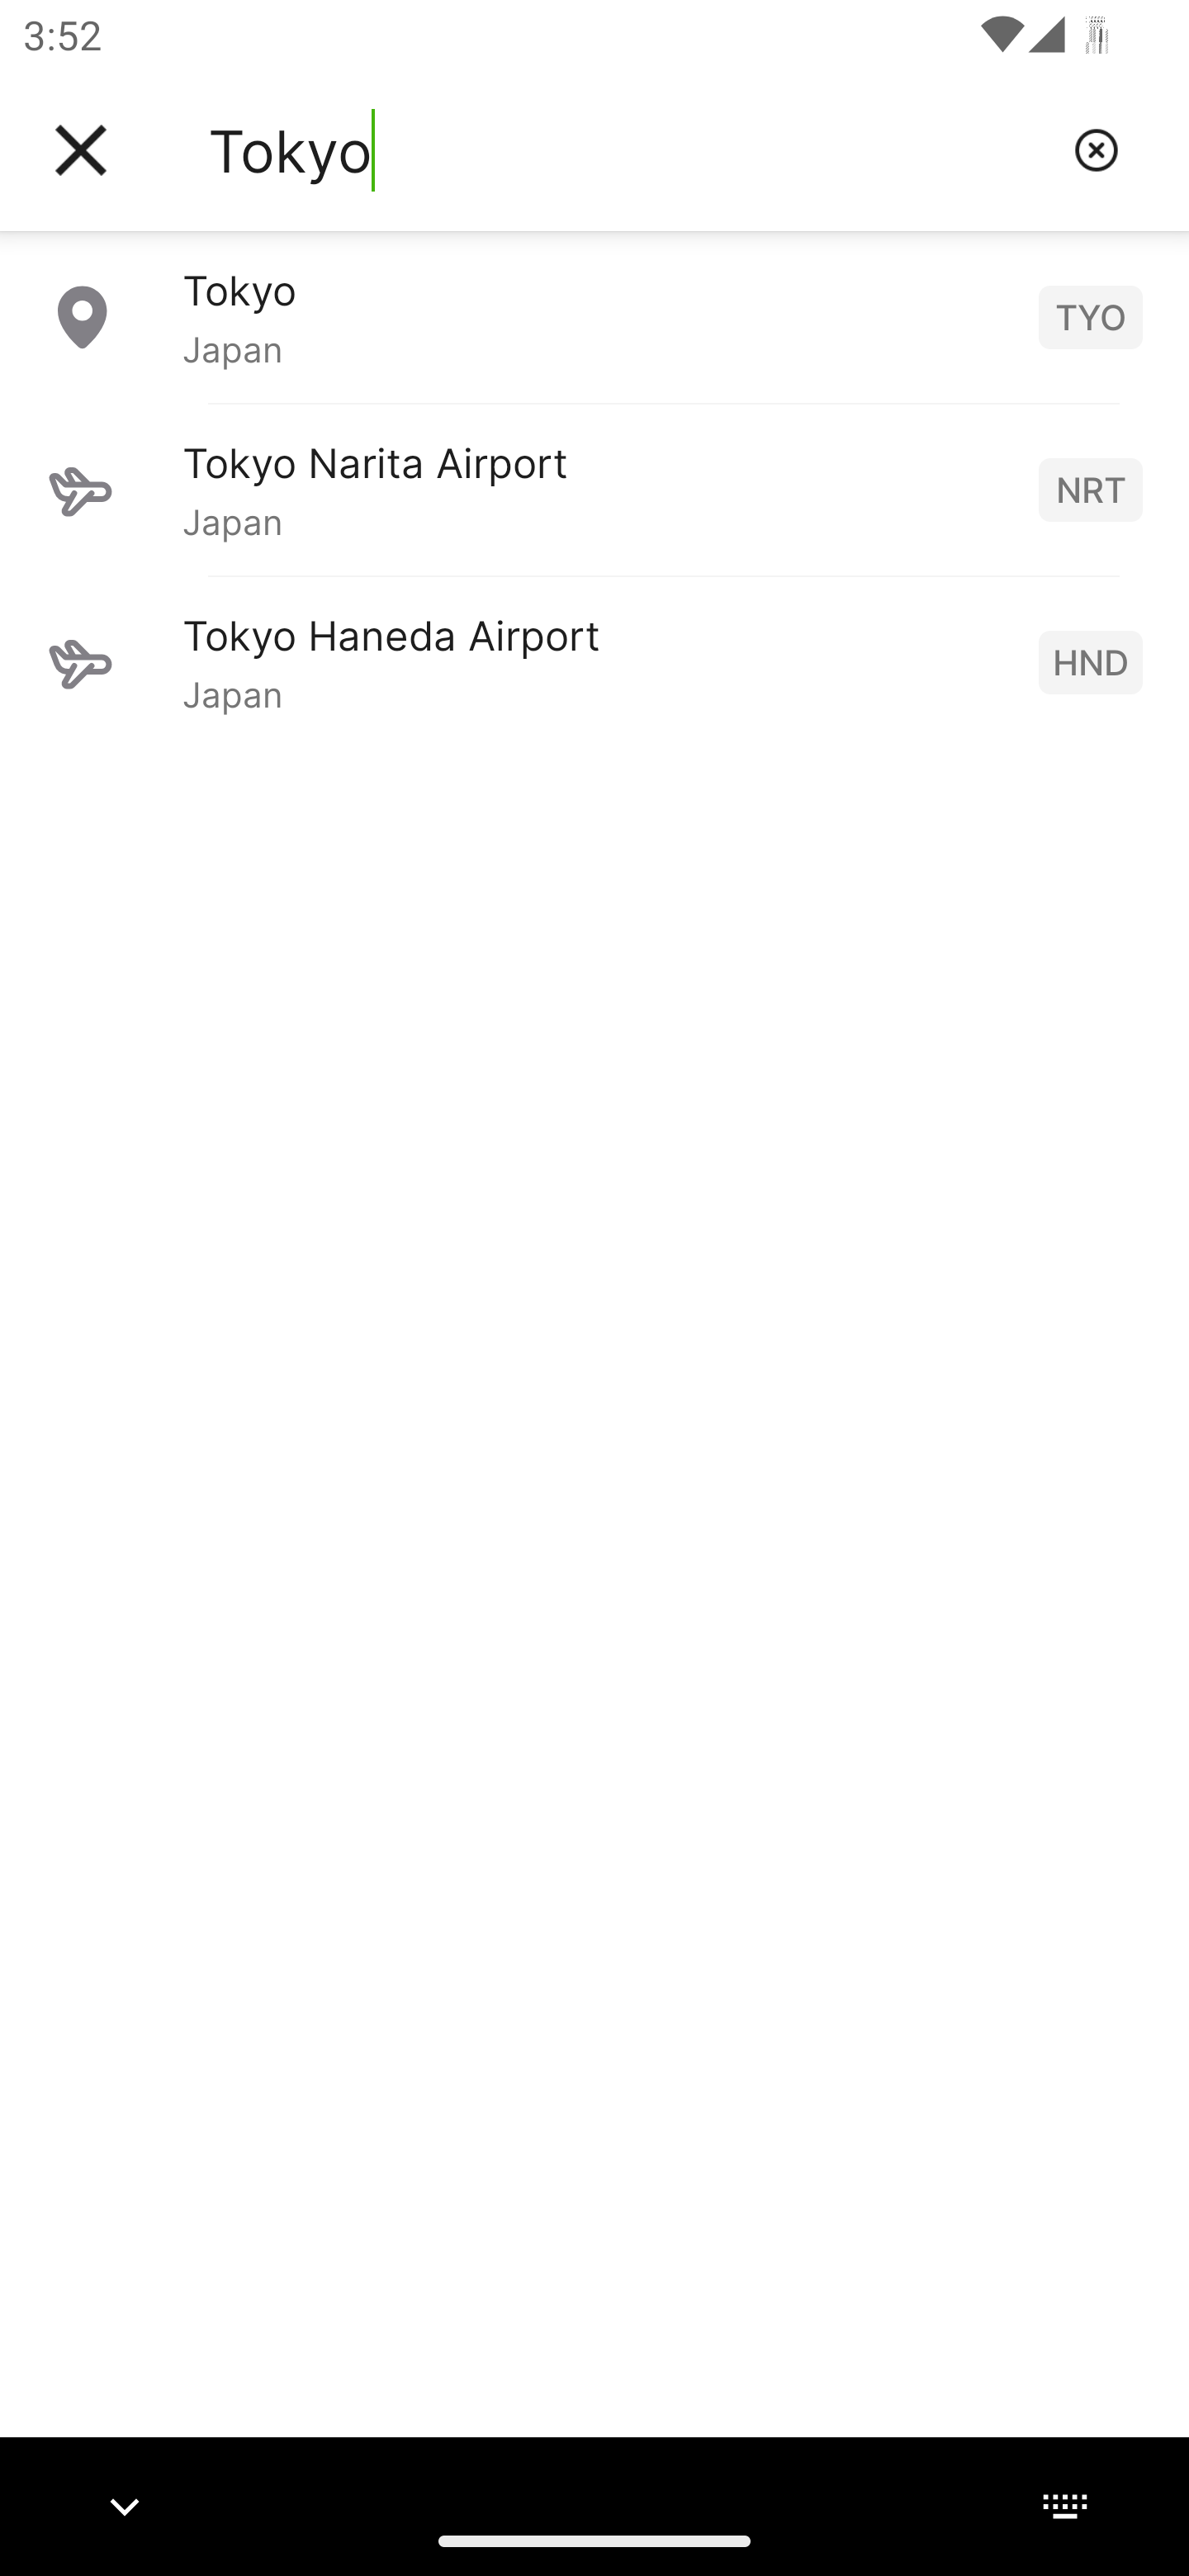  Describe the element at coordinates (628, 150) in the screenshot. I see `Tokyo` at that location.